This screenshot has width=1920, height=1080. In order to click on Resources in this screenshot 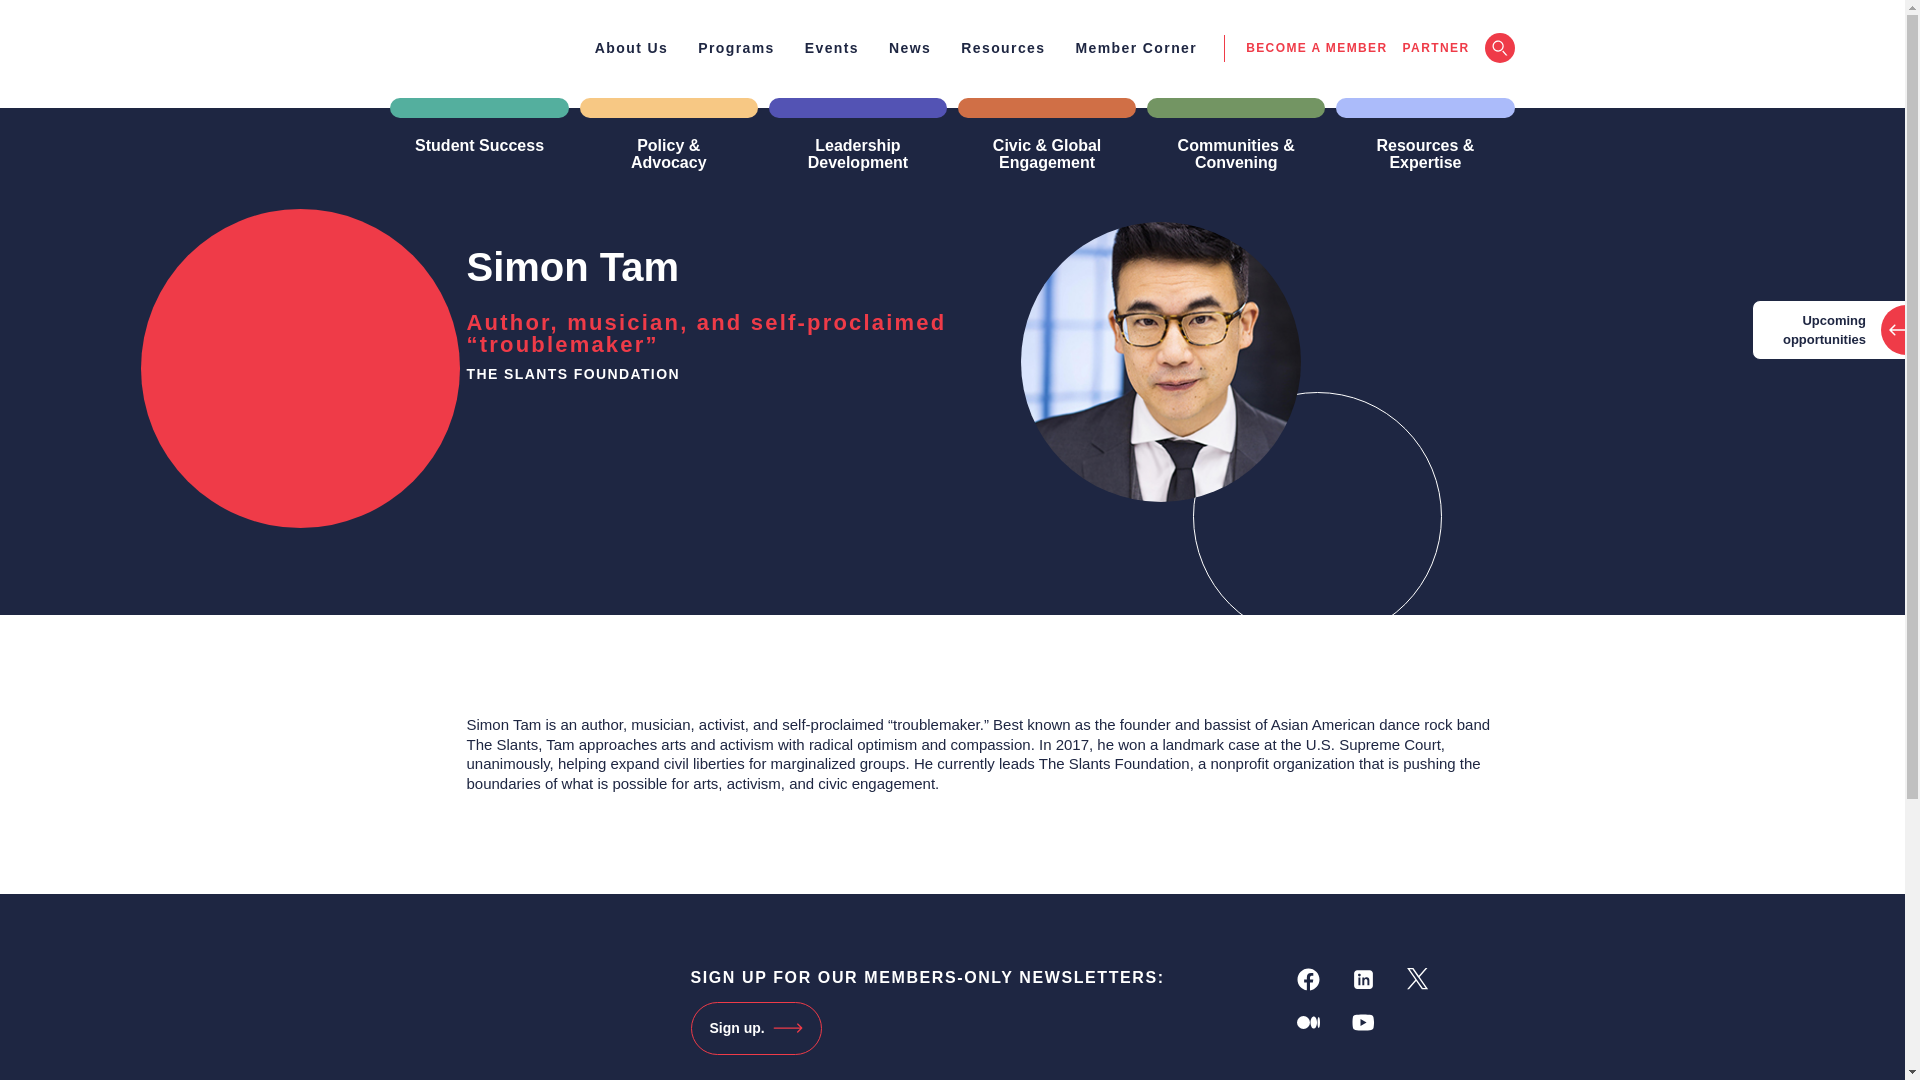, I will do `click(1002, 48)`.